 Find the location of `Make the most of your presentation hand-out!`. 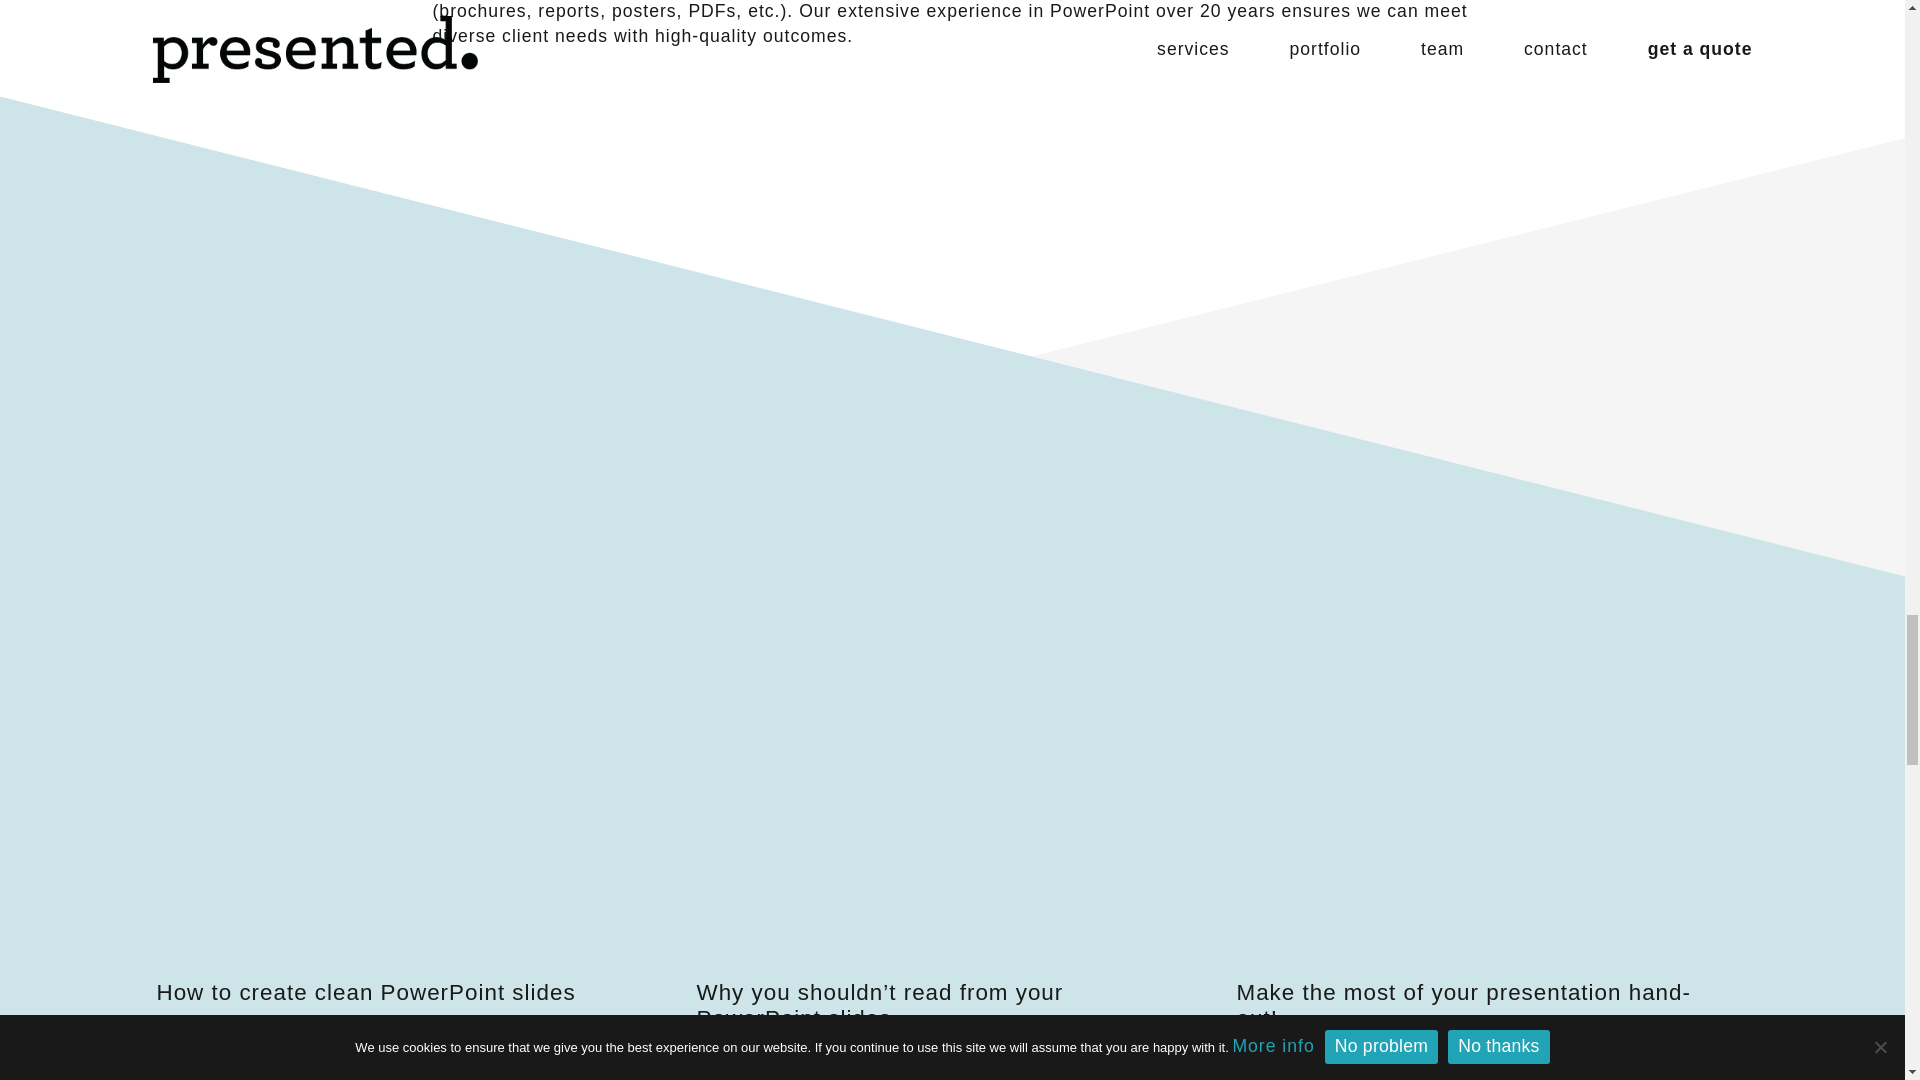

Make the most of your presentation hand-out! is located at coordinates (1462, 1006).